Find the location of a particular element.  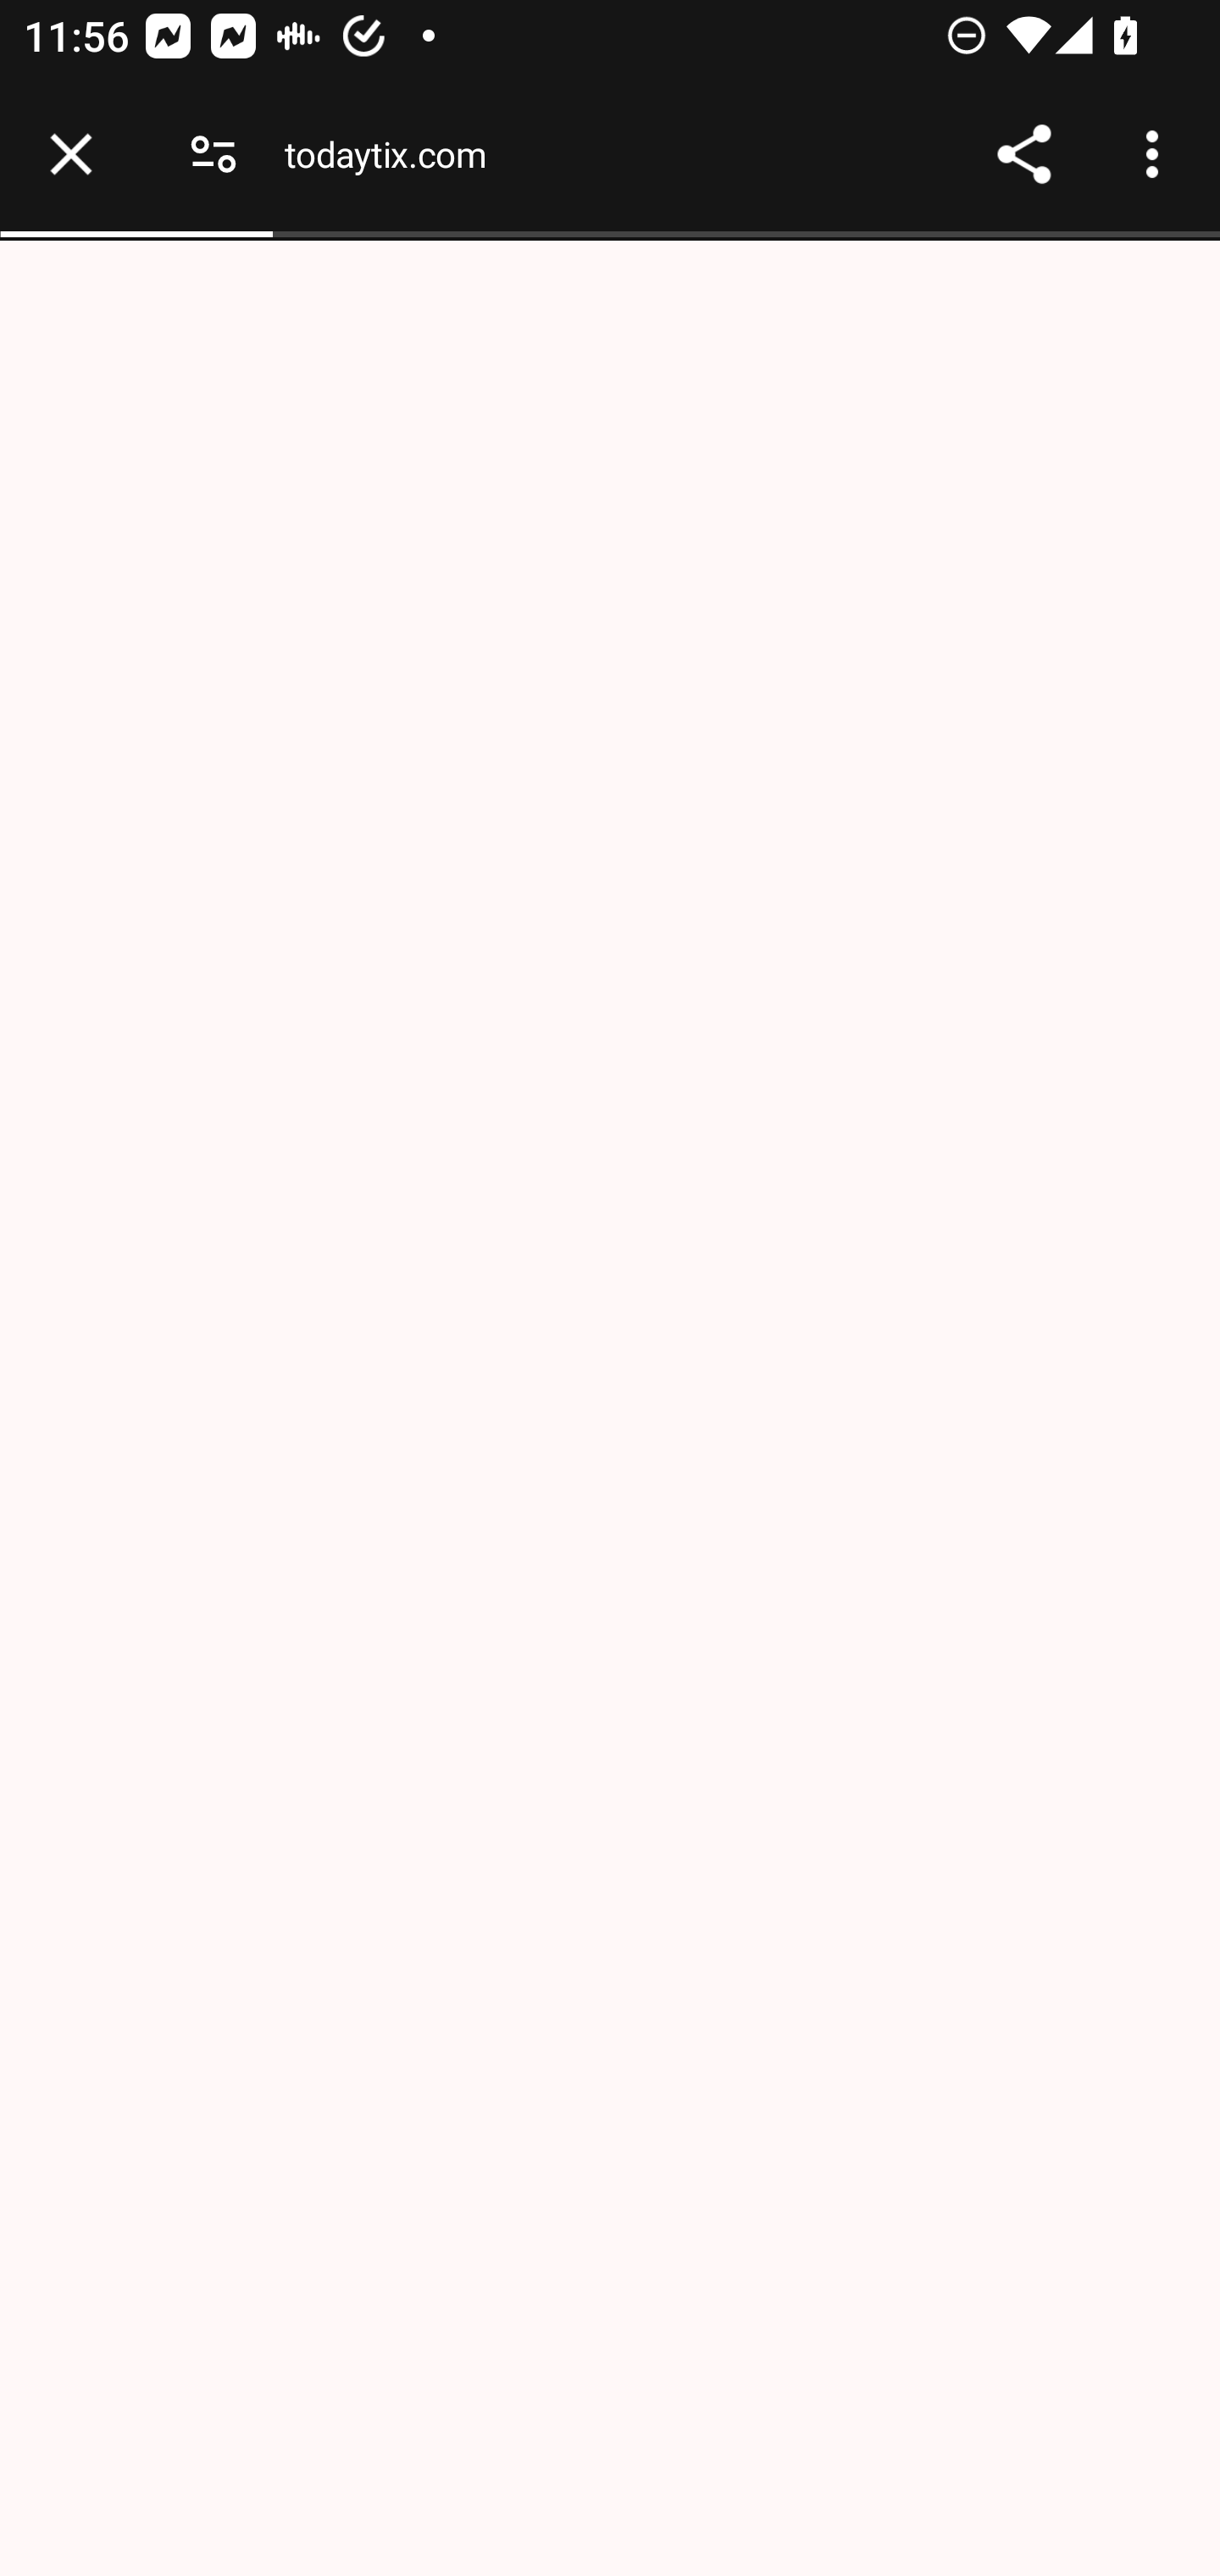

Customize and control Google Chrome is located at coordinates (1157, 154).